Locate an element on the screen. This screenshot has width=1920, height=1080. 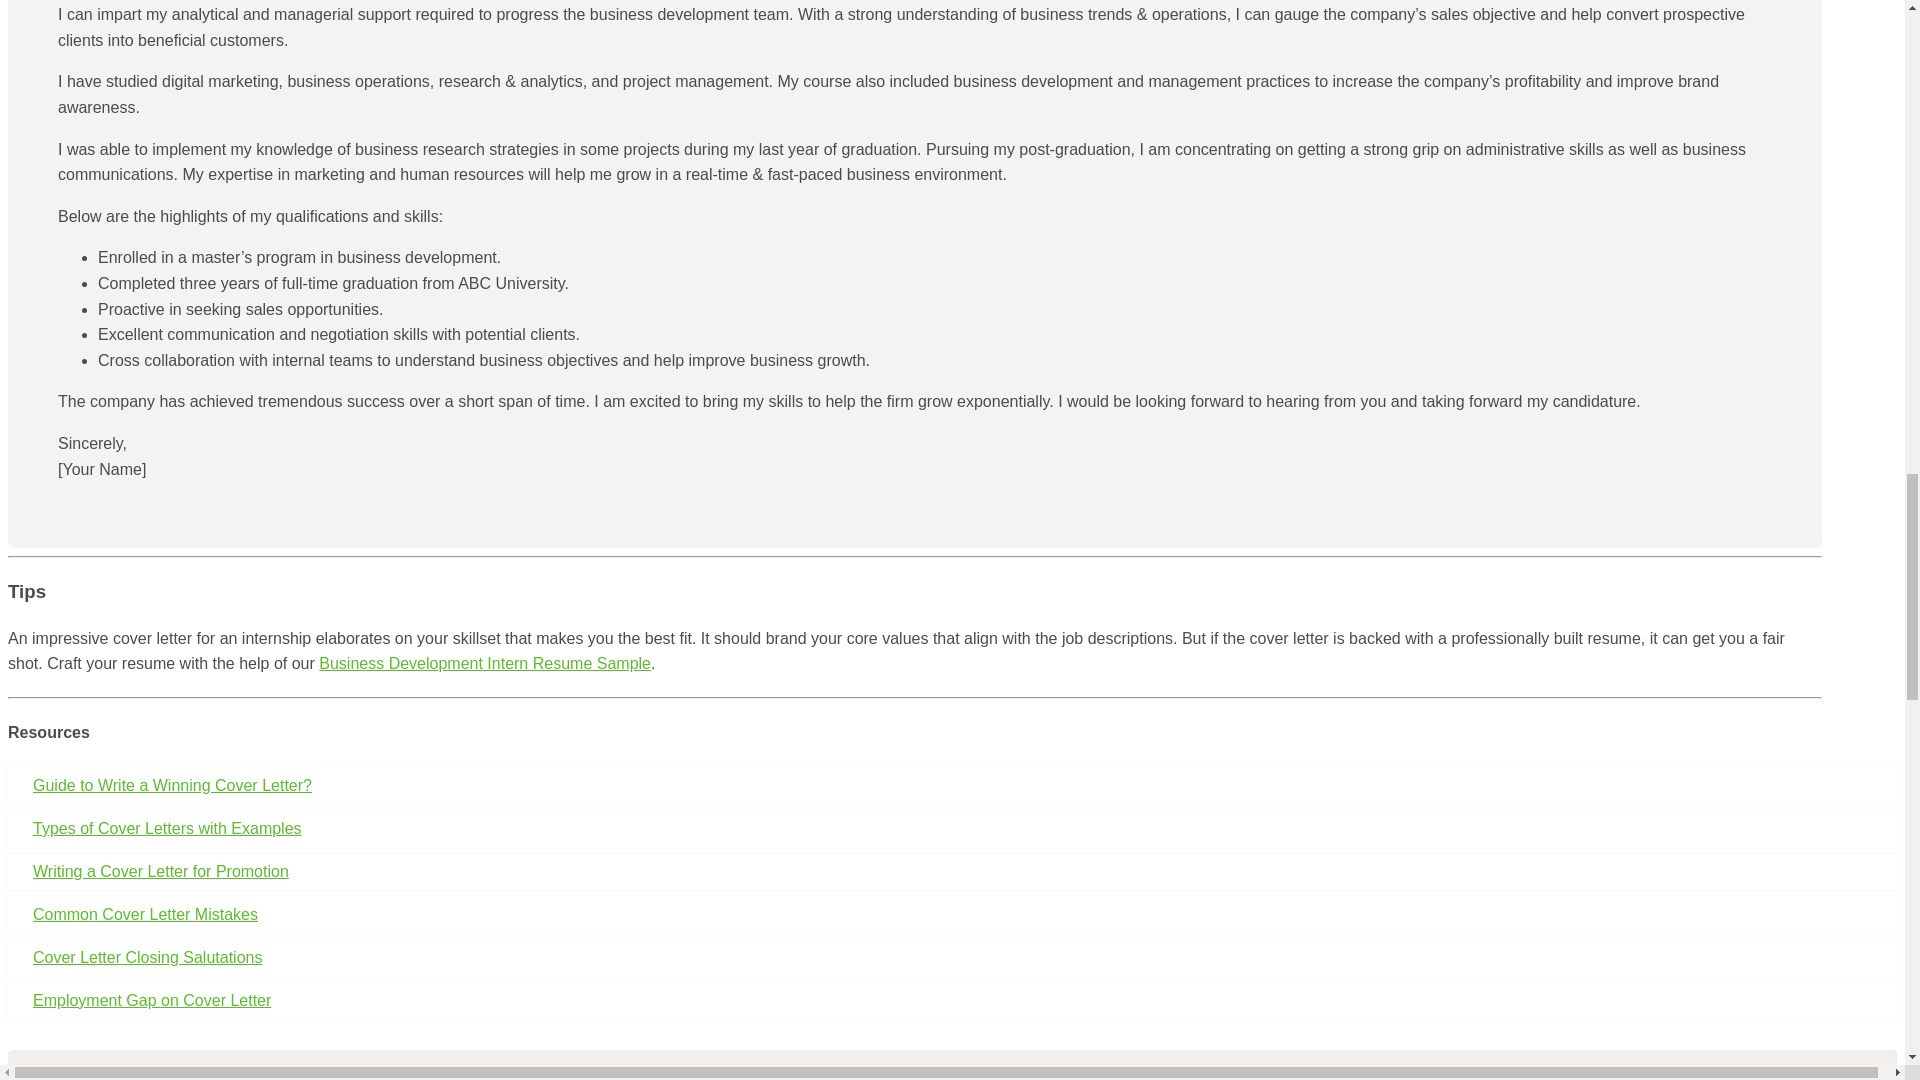
Business Development Intern Resume Sample is located at coordinates (484, 662).